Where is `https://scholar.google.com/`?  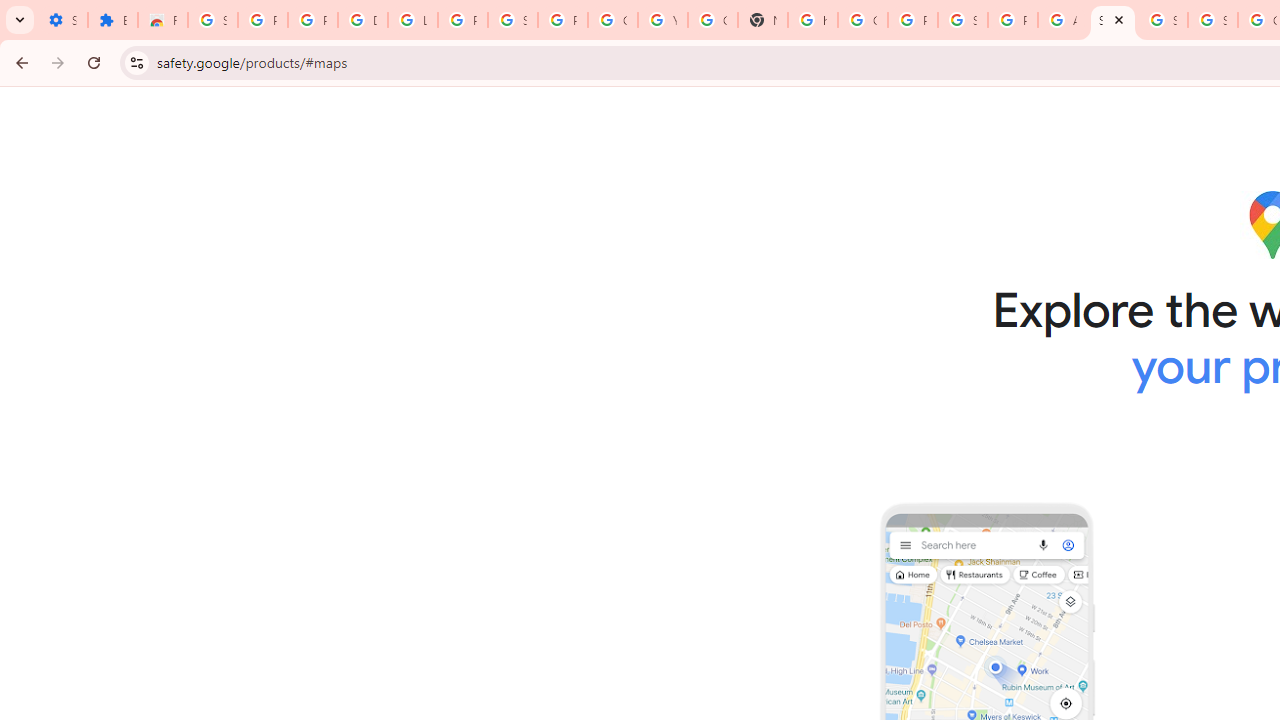 https://scholar.google.com/ is located at coordinates (813, 20).